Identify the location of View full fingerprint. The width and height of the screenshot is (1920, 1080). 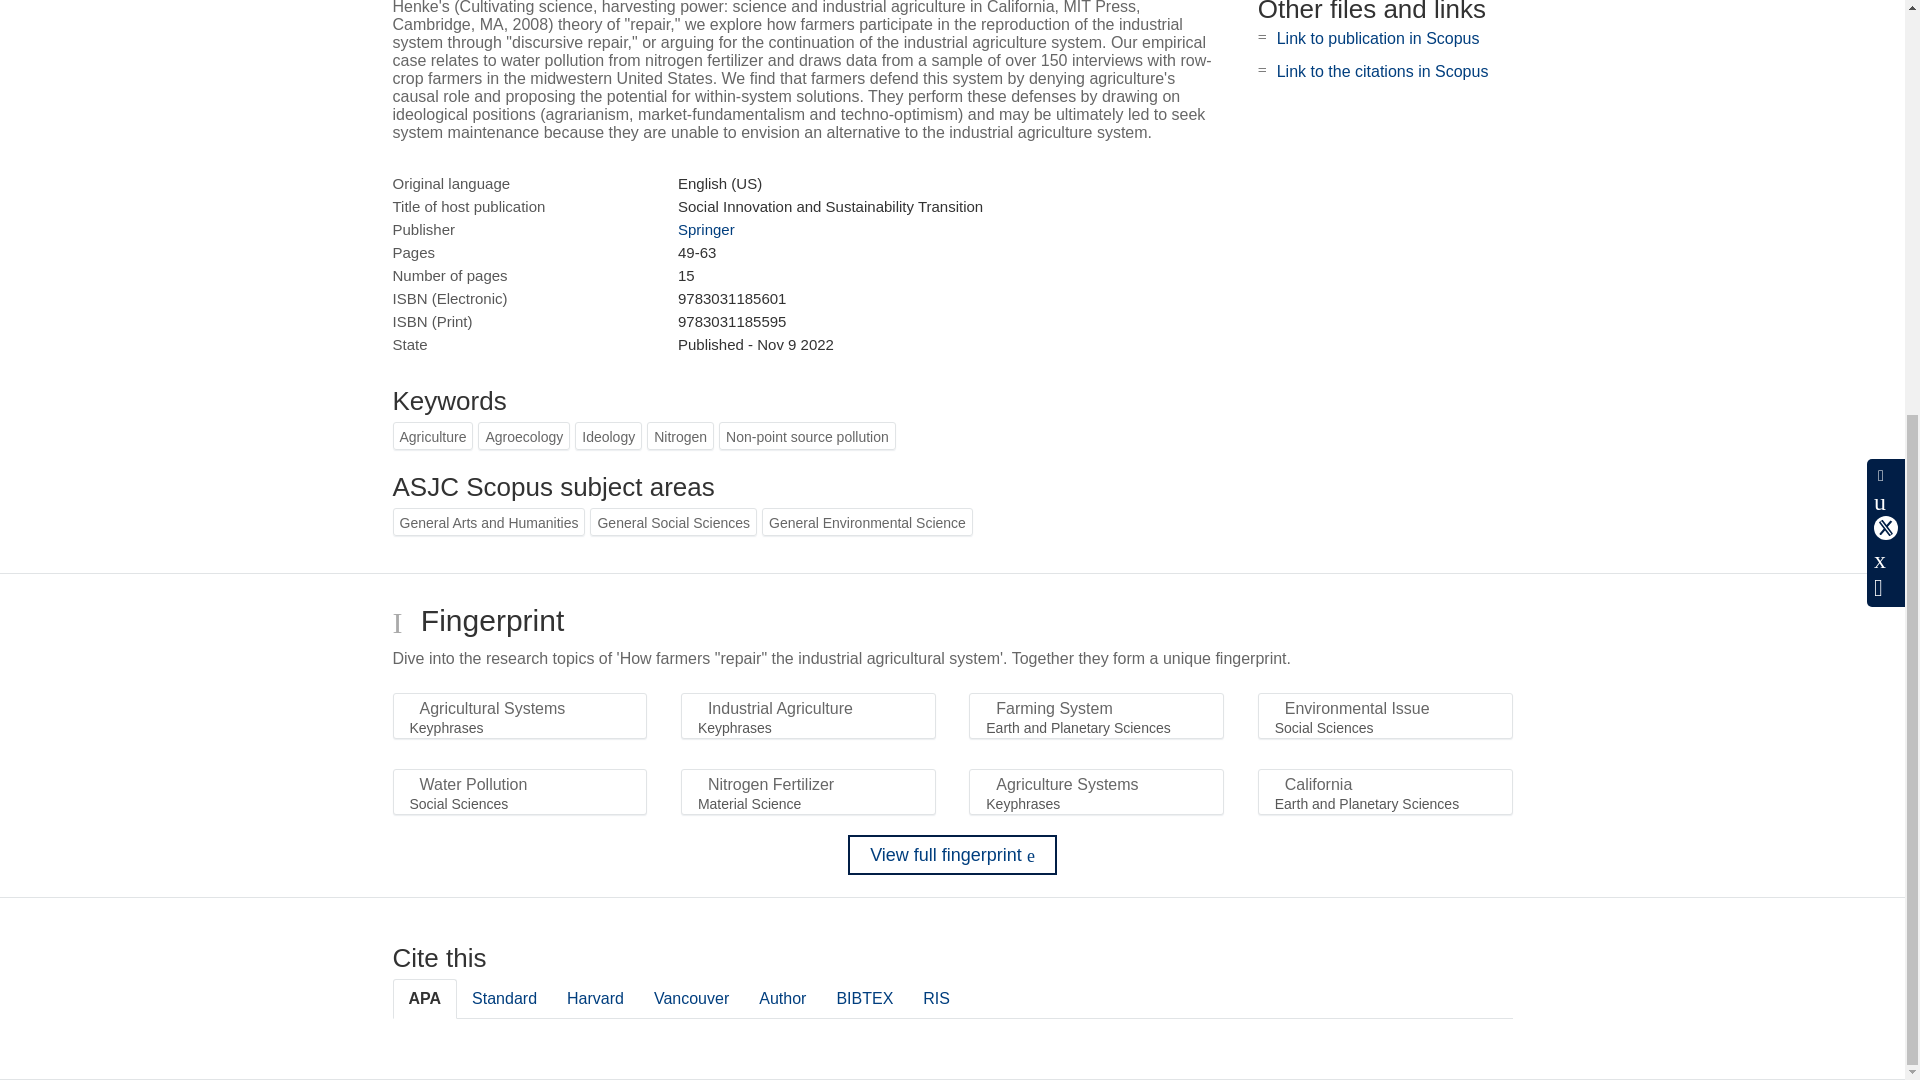
(952, 854).